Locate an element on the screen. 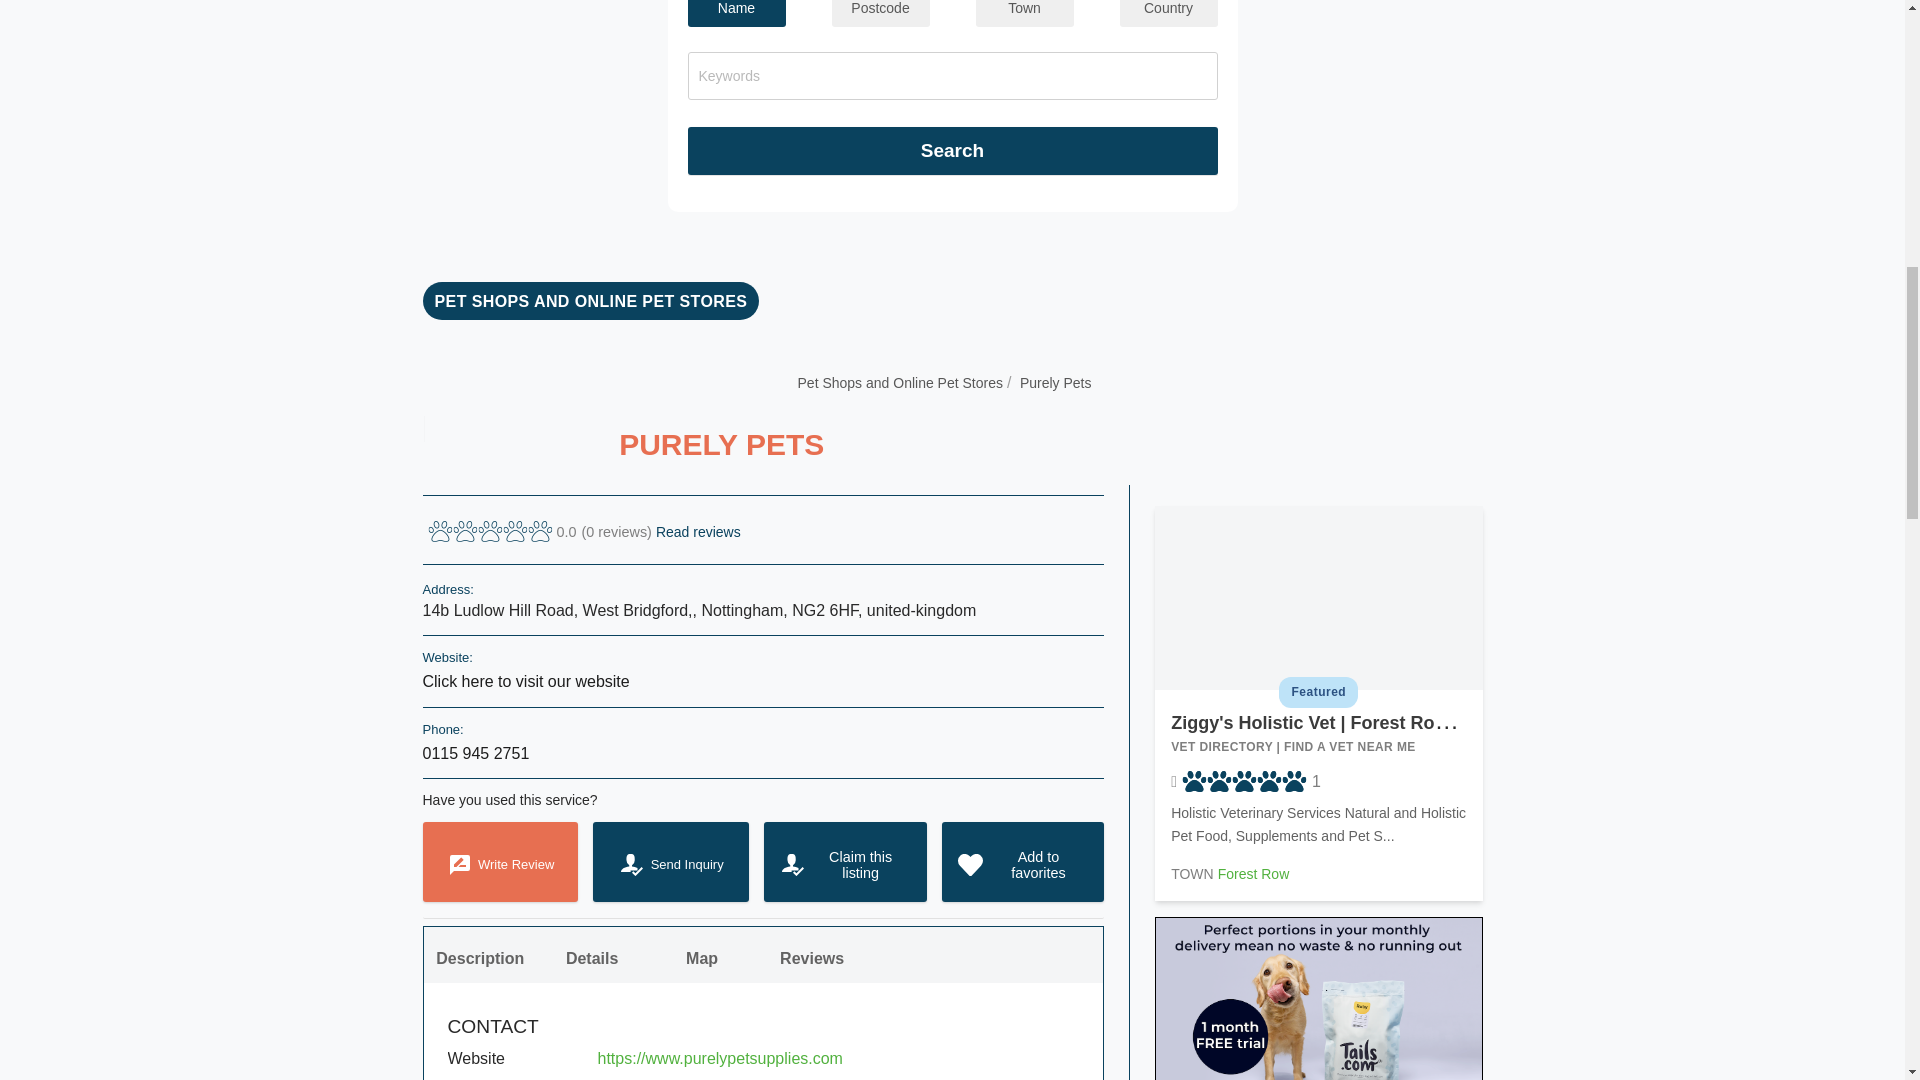 The image size is (1920, 1080). User rating is located at coordinates (584, 532).